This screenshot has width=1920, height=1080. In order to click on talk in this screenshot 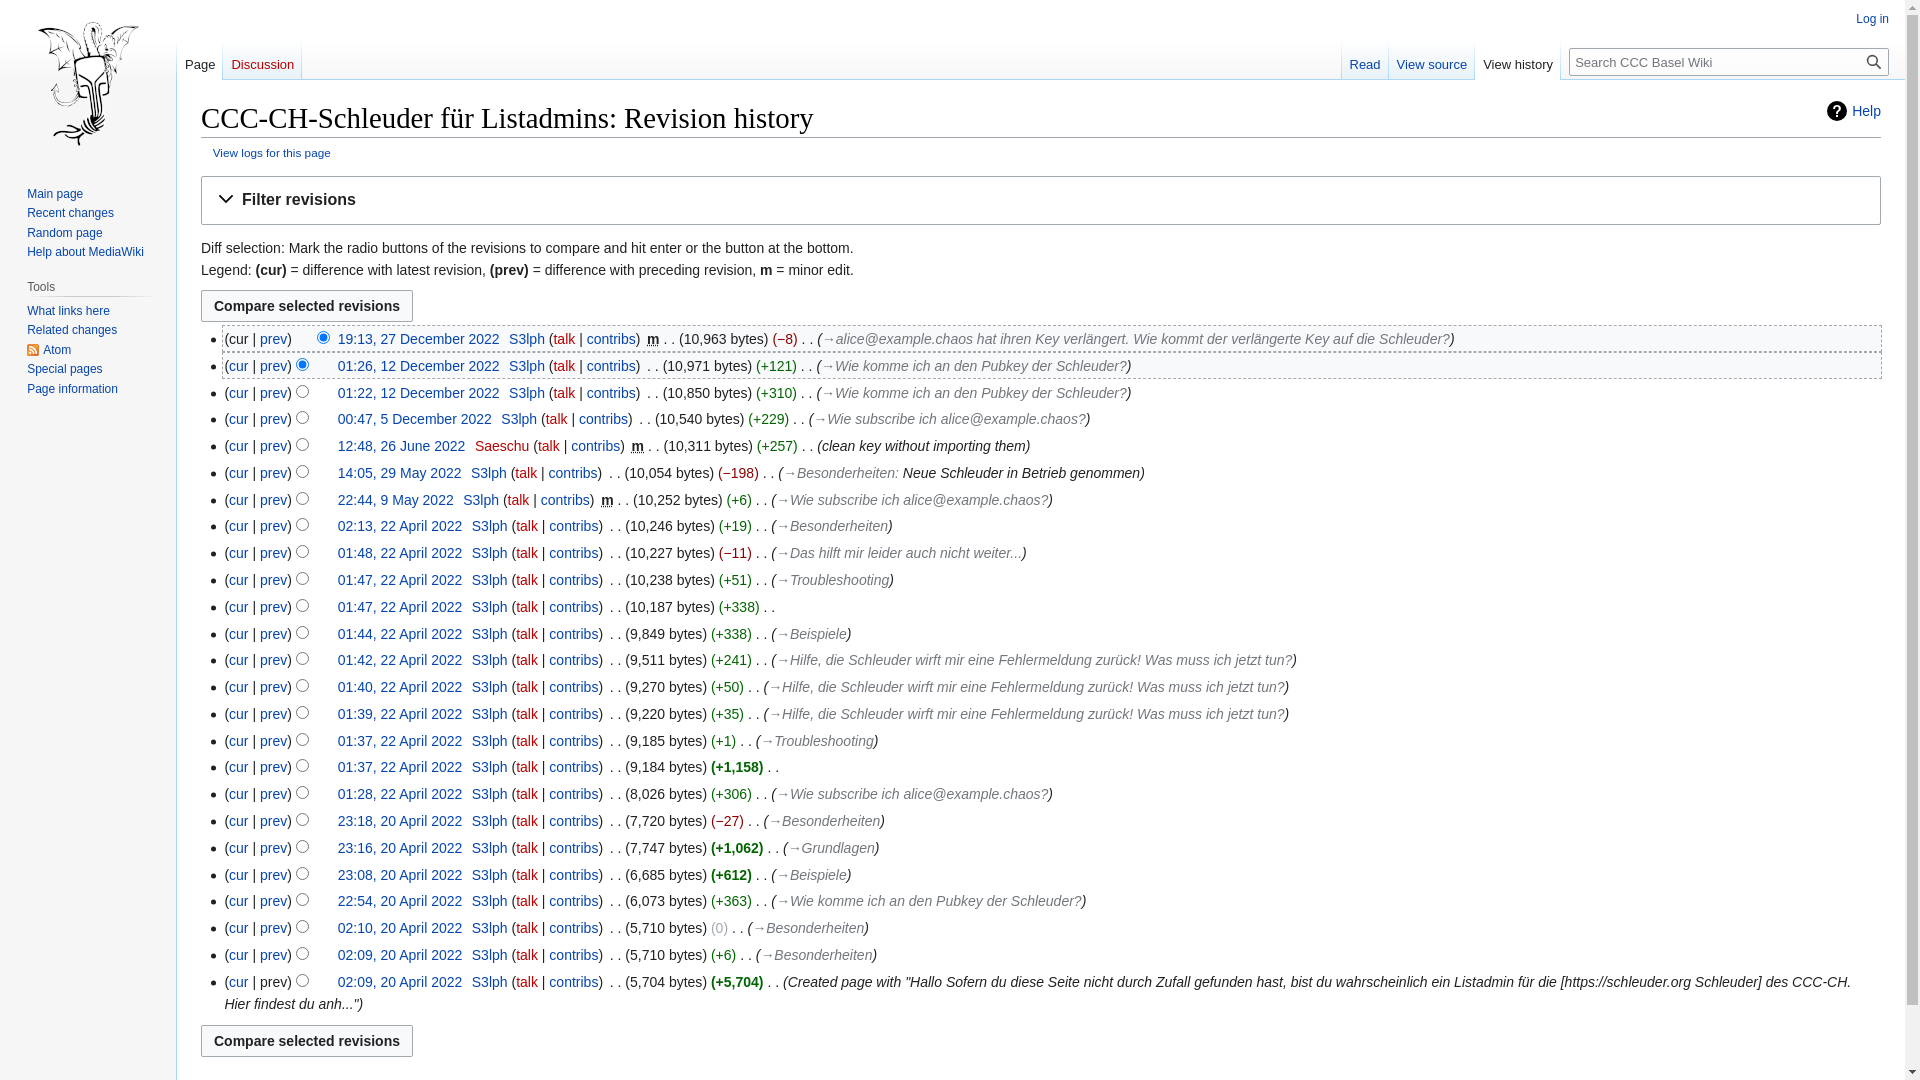, I will do `click(527, 794)`.